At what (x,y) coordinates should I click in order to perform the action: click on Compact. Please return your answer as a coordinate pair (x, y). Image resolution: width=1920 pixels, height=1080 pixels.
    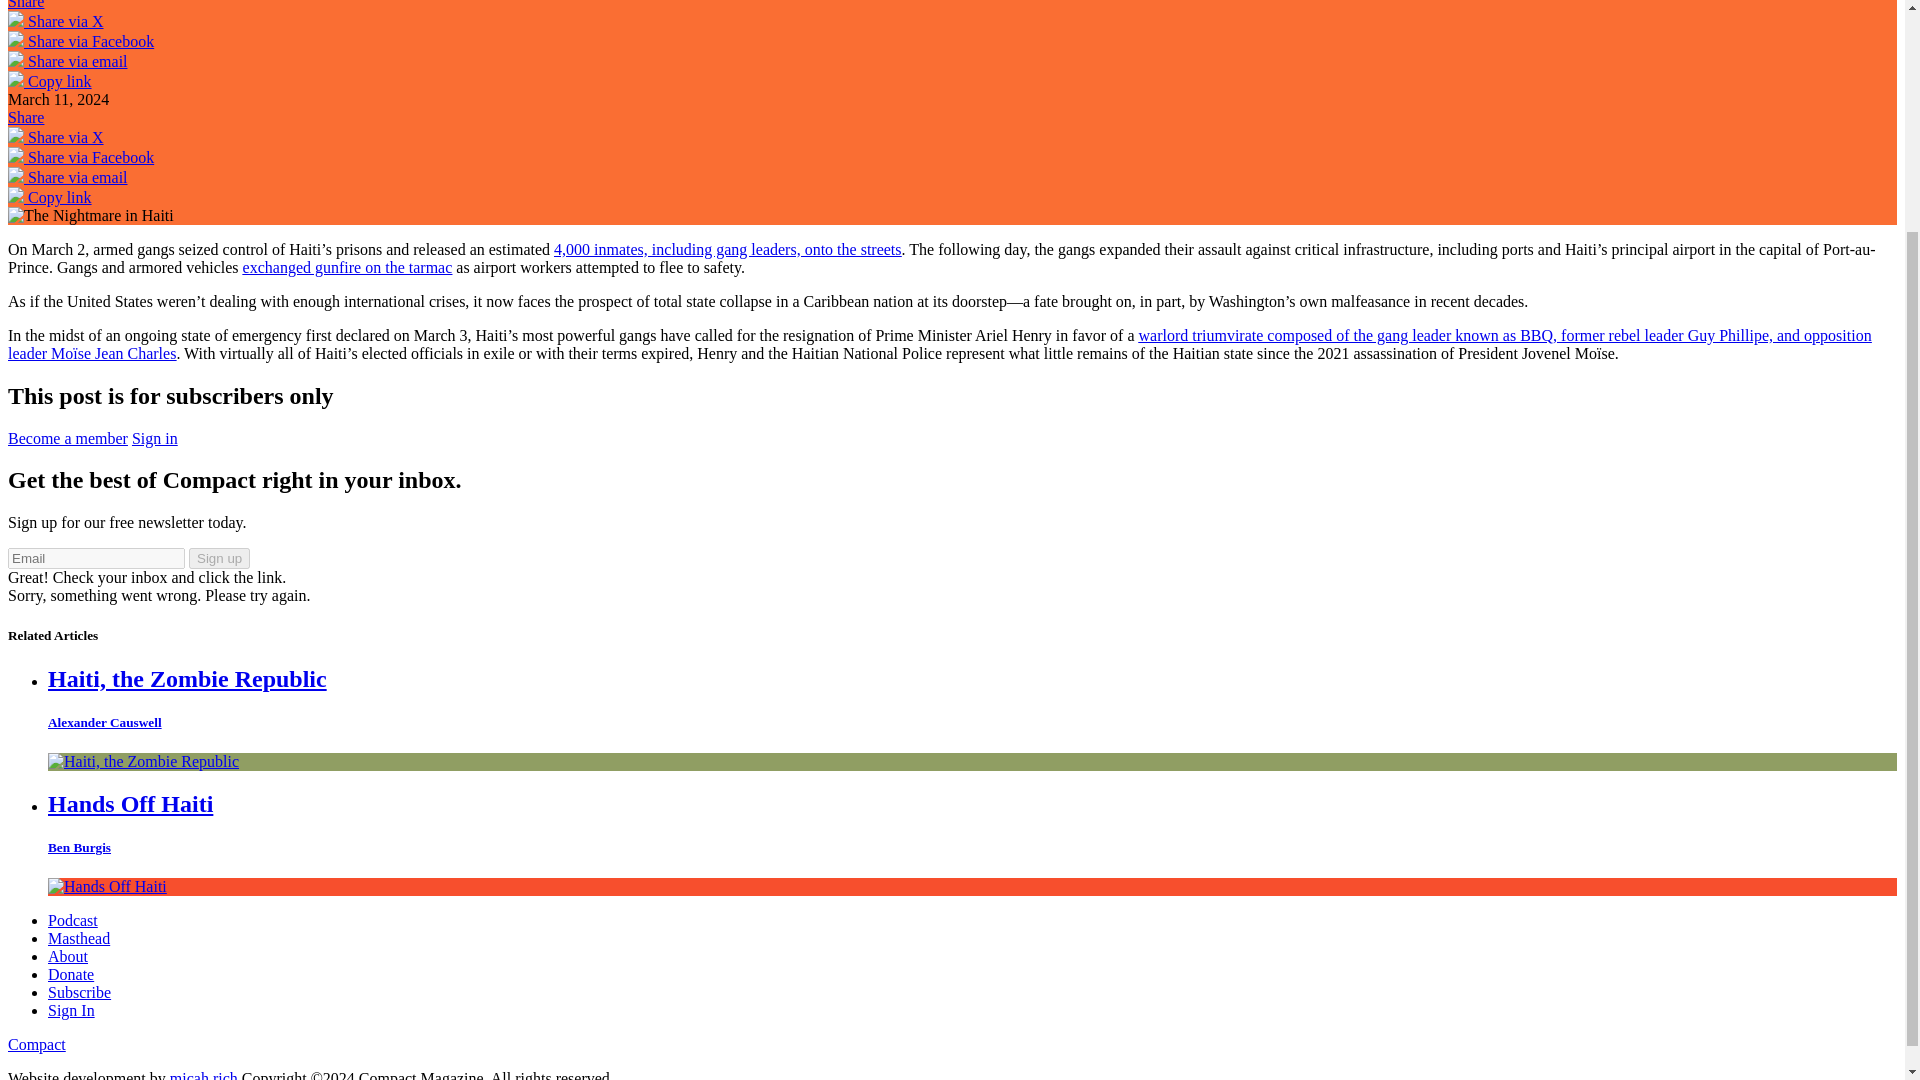
    Looking at the image, I should click on (36, 1044).